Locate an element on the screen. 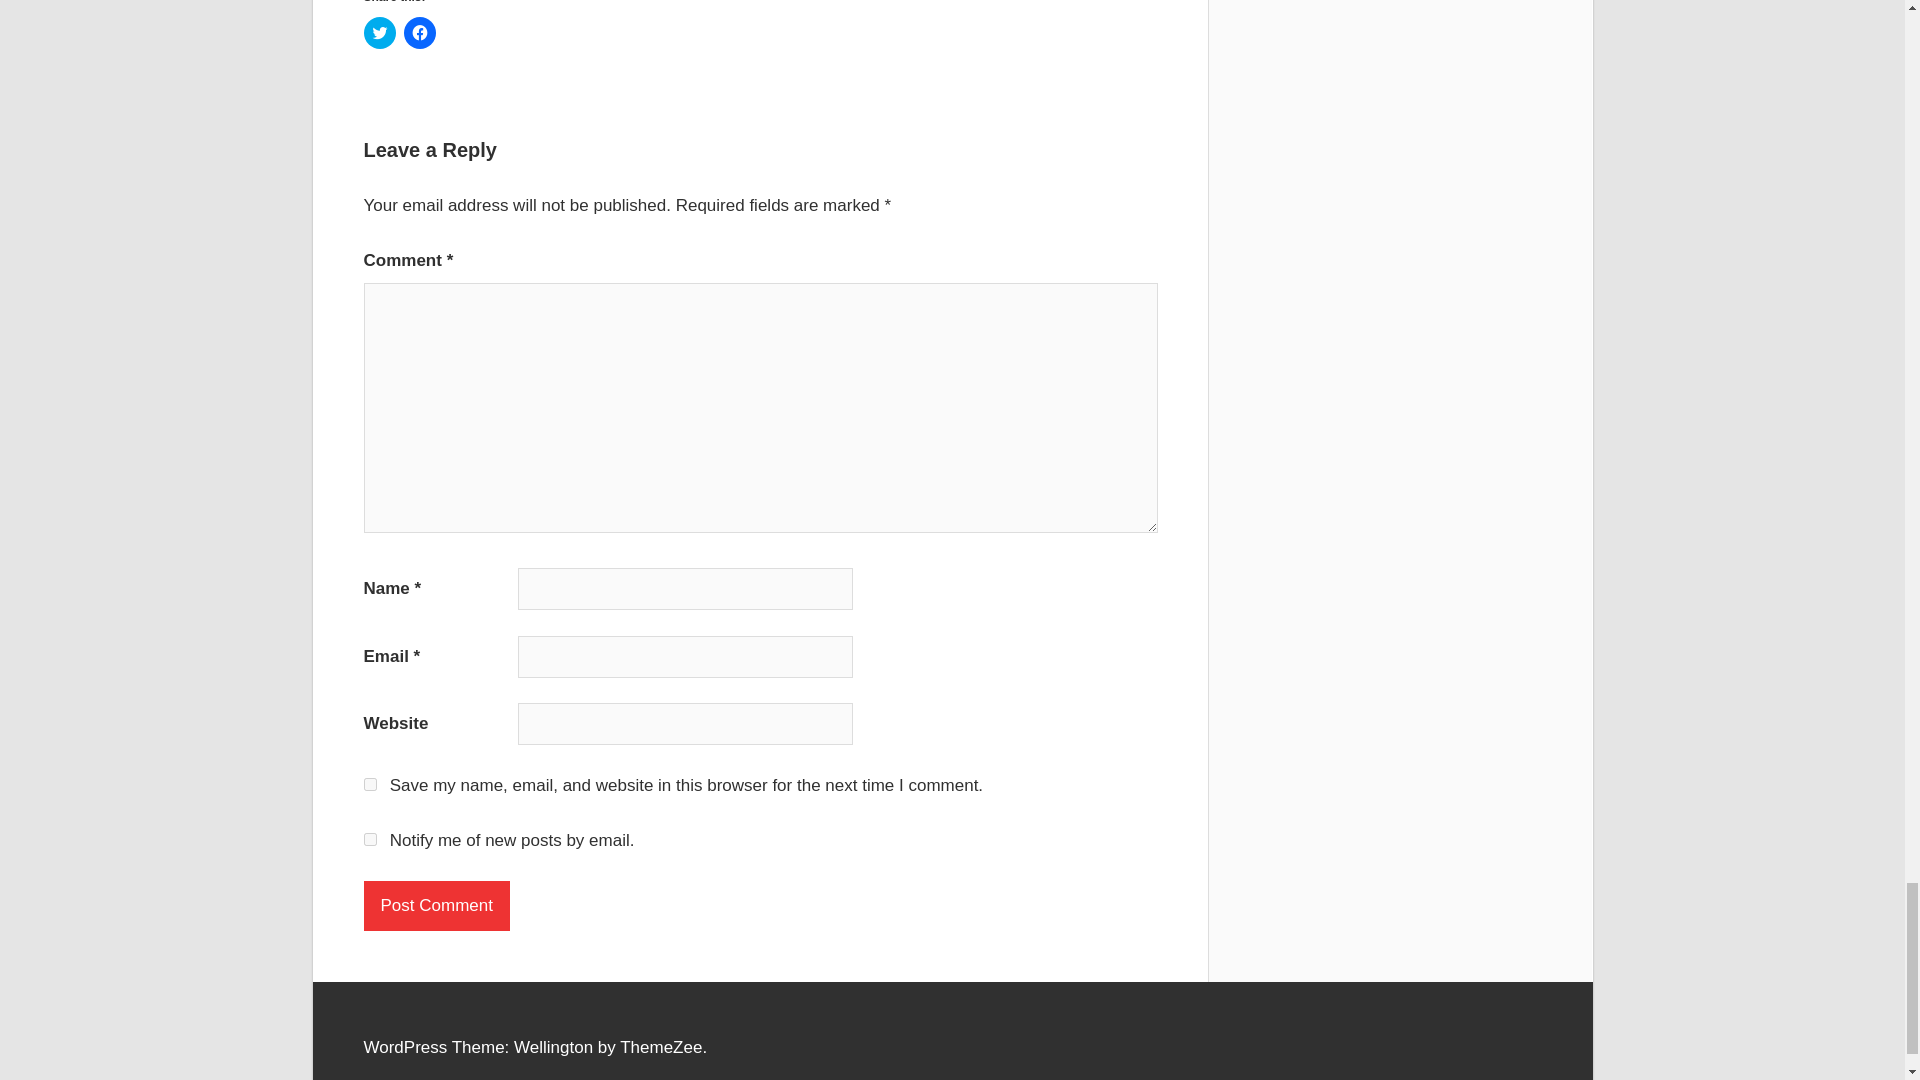 This screenshot has width=1920, height=1080. Click to share on Facebook is located at coordinates (419, 32).